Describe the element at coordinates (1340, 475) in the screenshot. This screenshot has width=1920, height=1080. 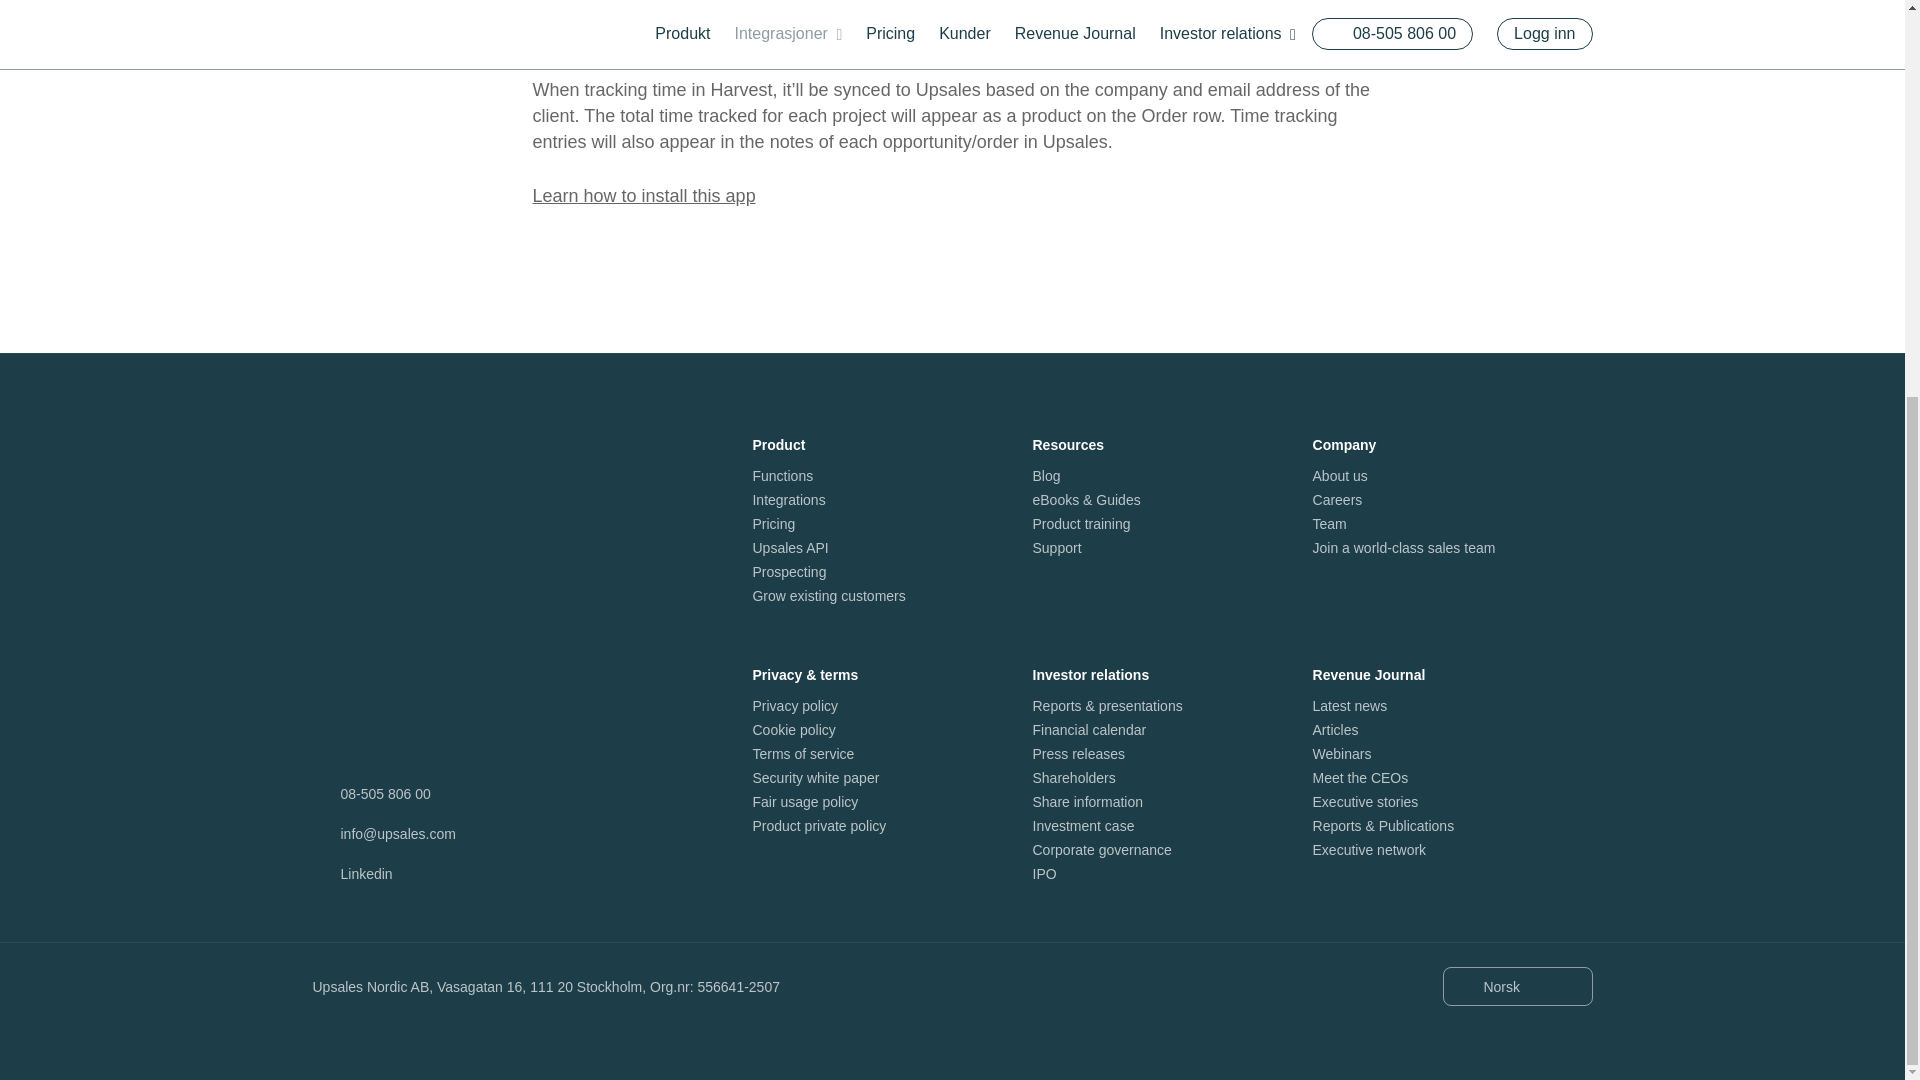
I see `About us` at that location.